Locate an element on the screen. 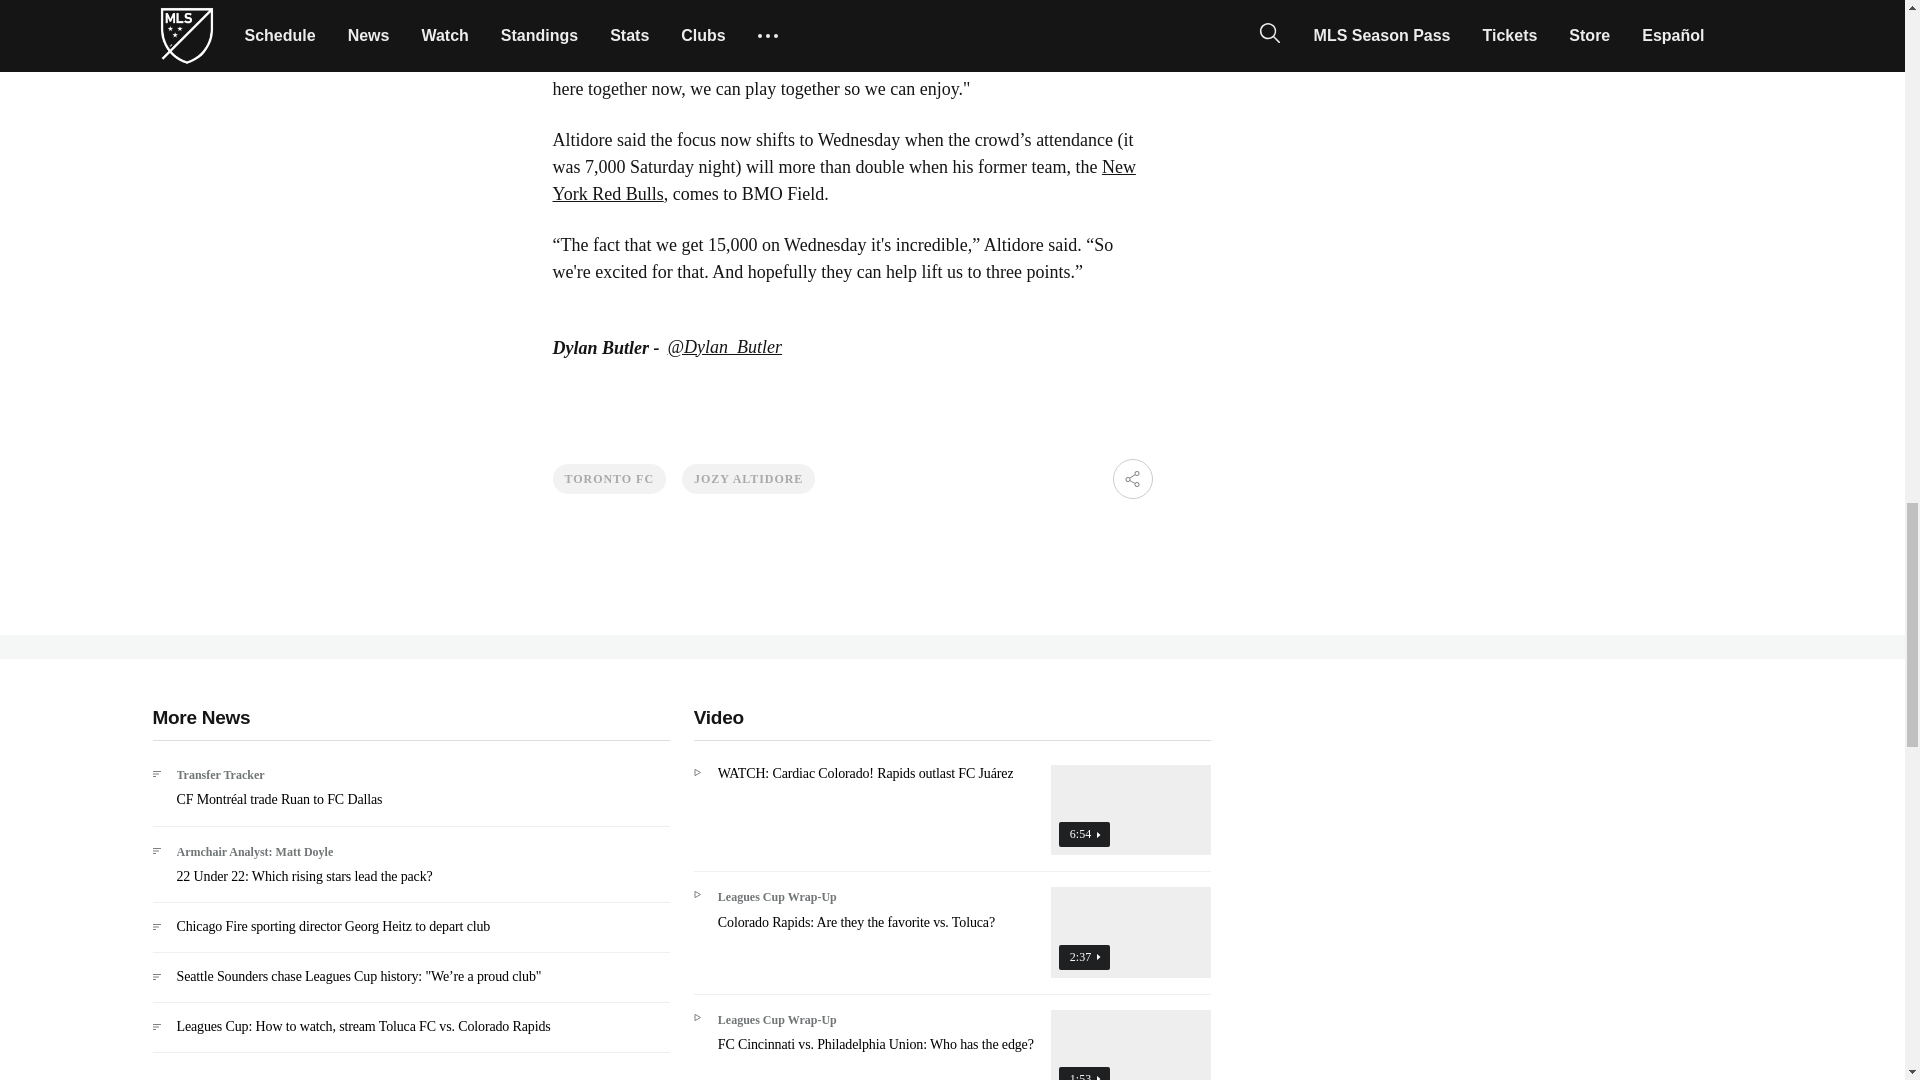 Image resolution: width=1920 pixels, height=1080 pixels. FC Cincinnati vs. Philadelphia Union: Who has the edge? is located at coordinates (952, 1044).